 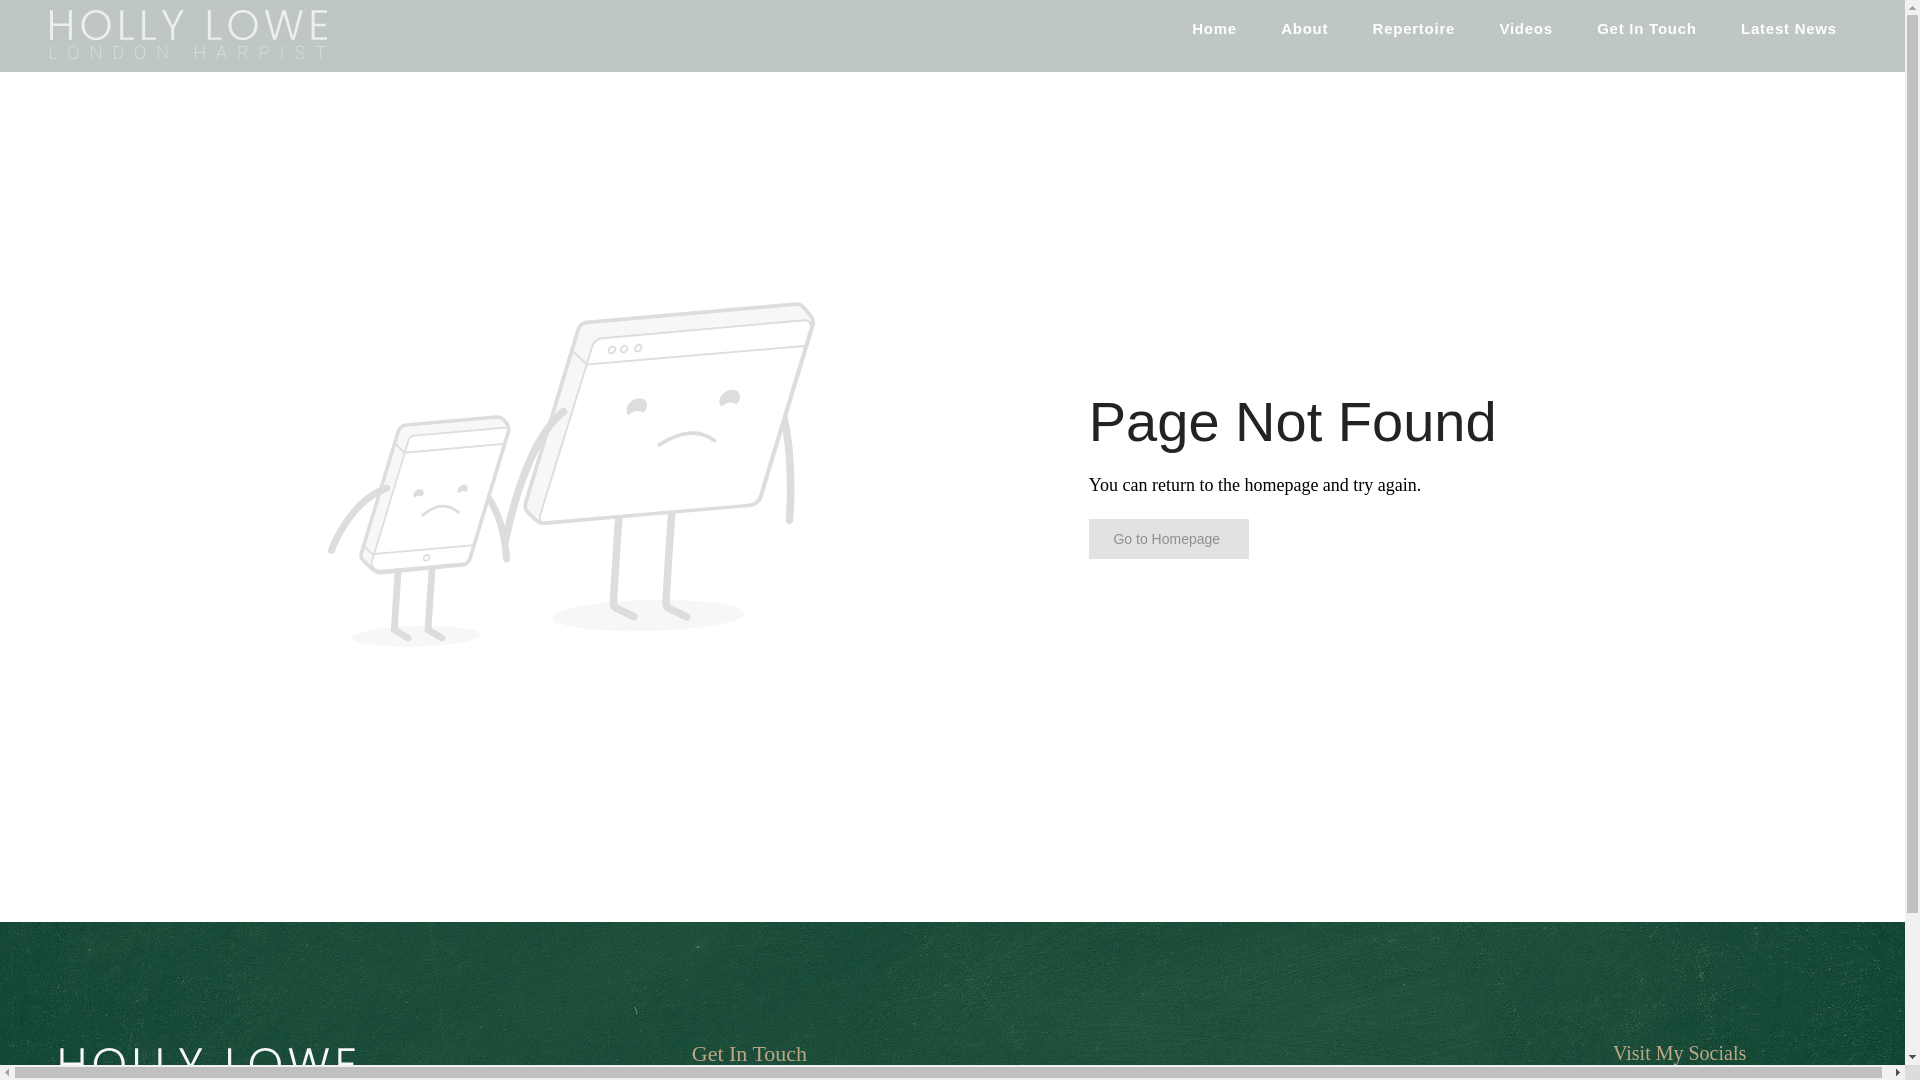 I want to click on Repertoire, so click(x=1412, y=28).